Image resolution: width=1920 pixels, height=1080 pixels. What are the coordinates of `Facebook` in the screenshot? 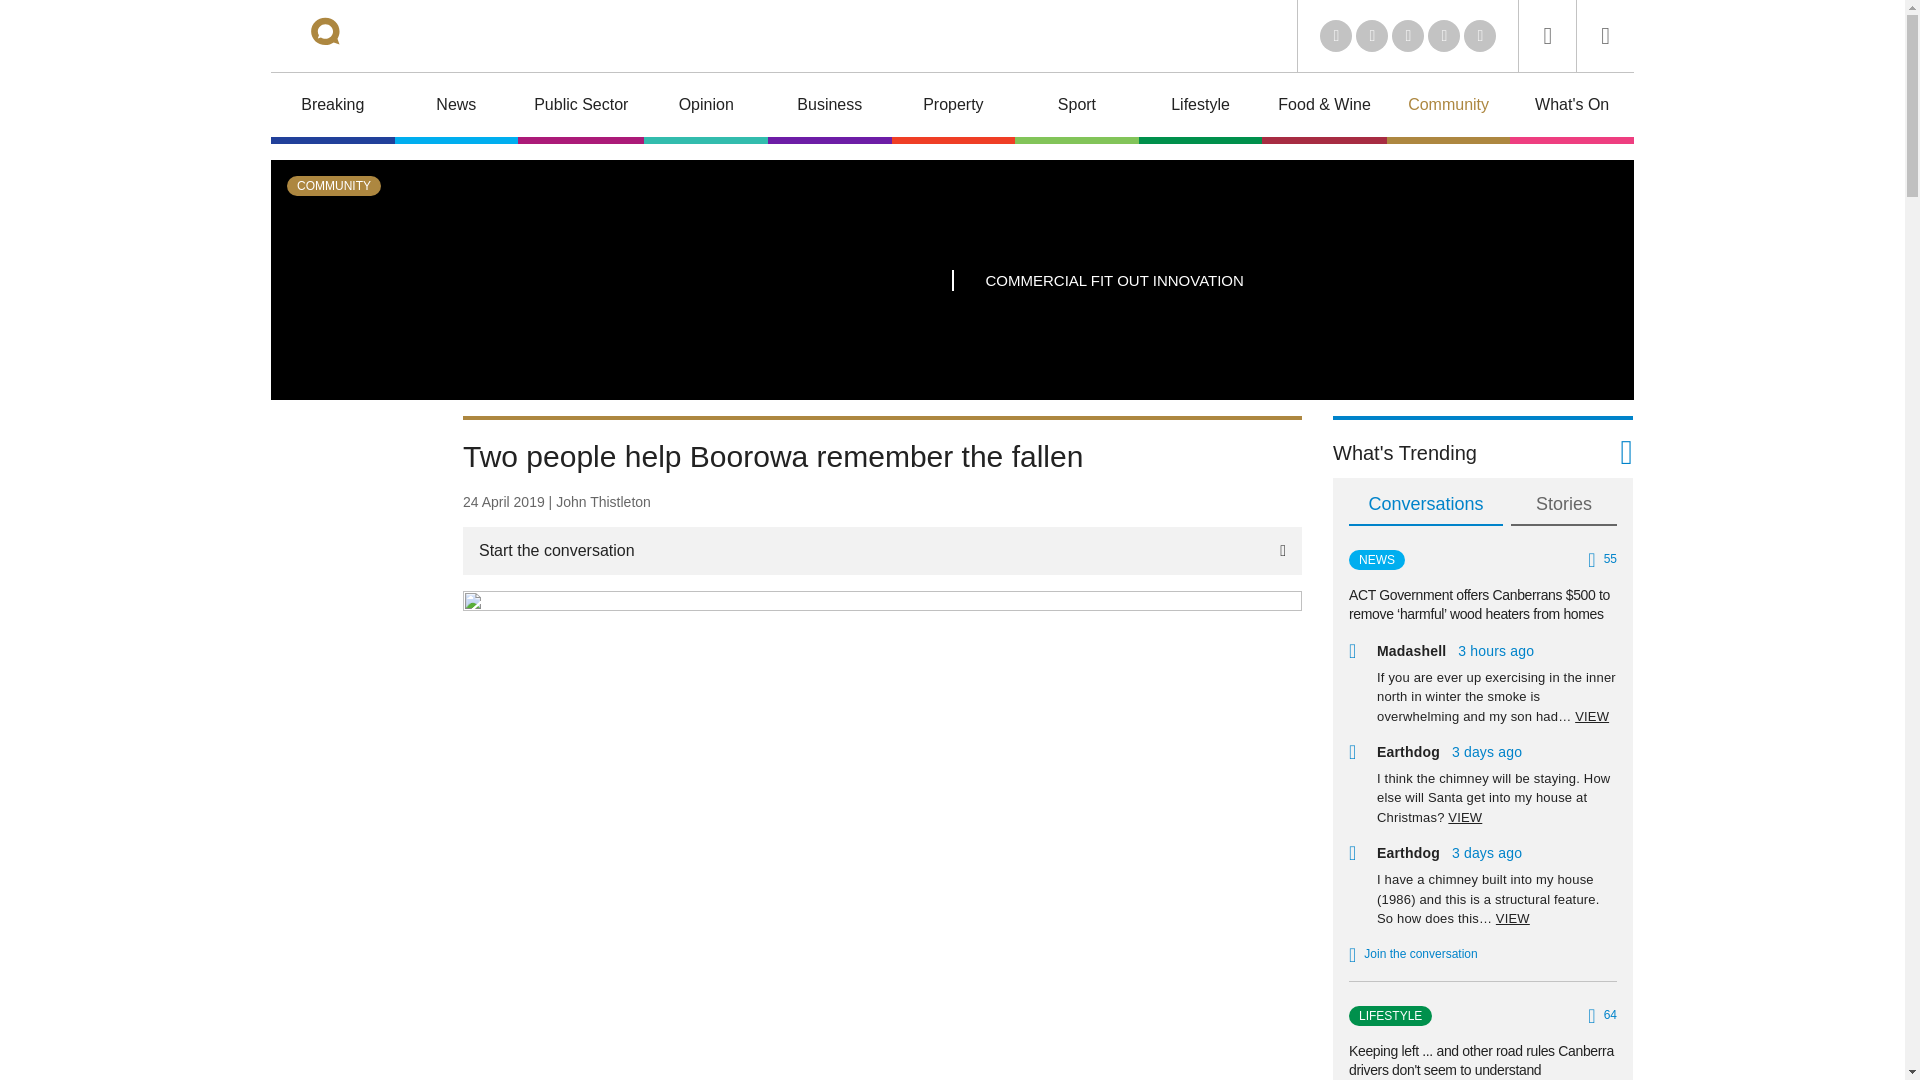 It's located at (1444, 36).